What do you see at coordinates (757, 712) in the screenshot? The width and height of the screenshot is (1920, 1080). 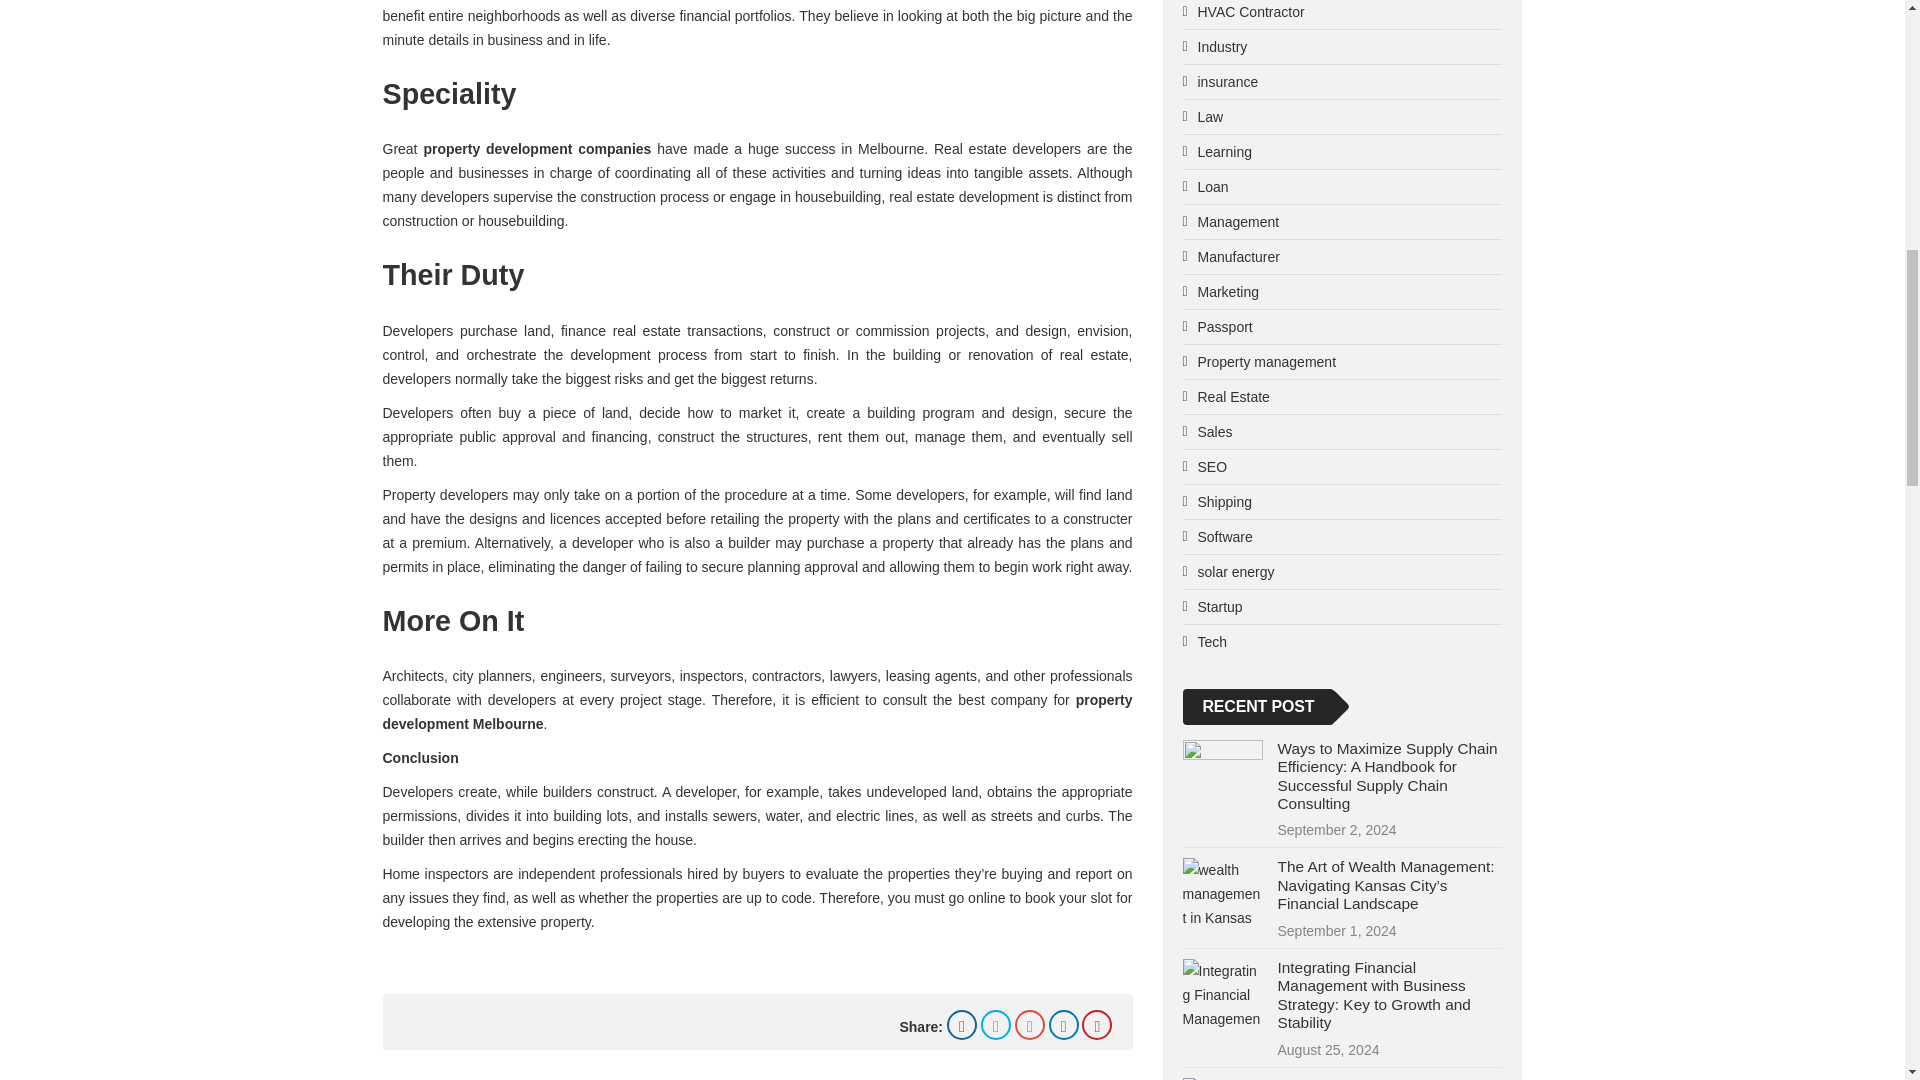 I see `property development Melbourne` at bounding box center [757, 712].